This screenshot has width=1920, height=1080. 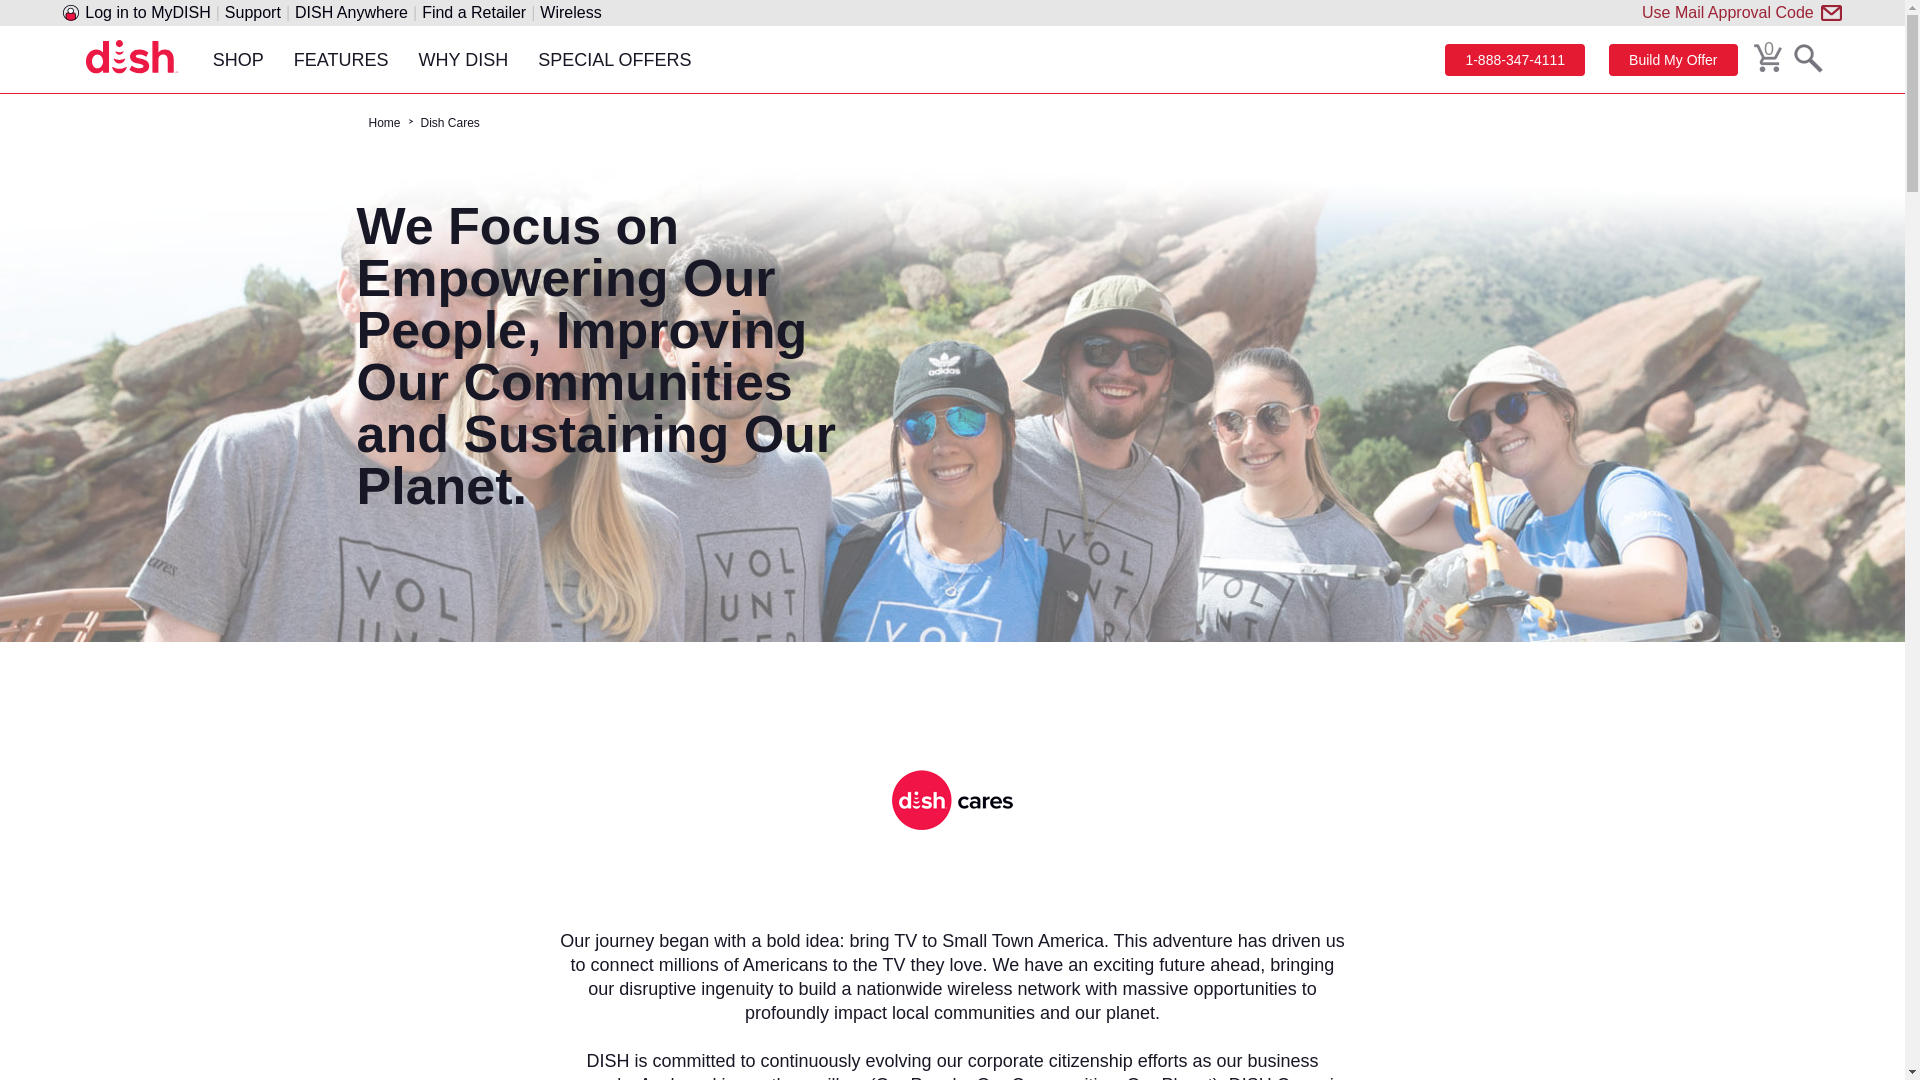 I want to click on Checkout, so click(x=1768, y=58).